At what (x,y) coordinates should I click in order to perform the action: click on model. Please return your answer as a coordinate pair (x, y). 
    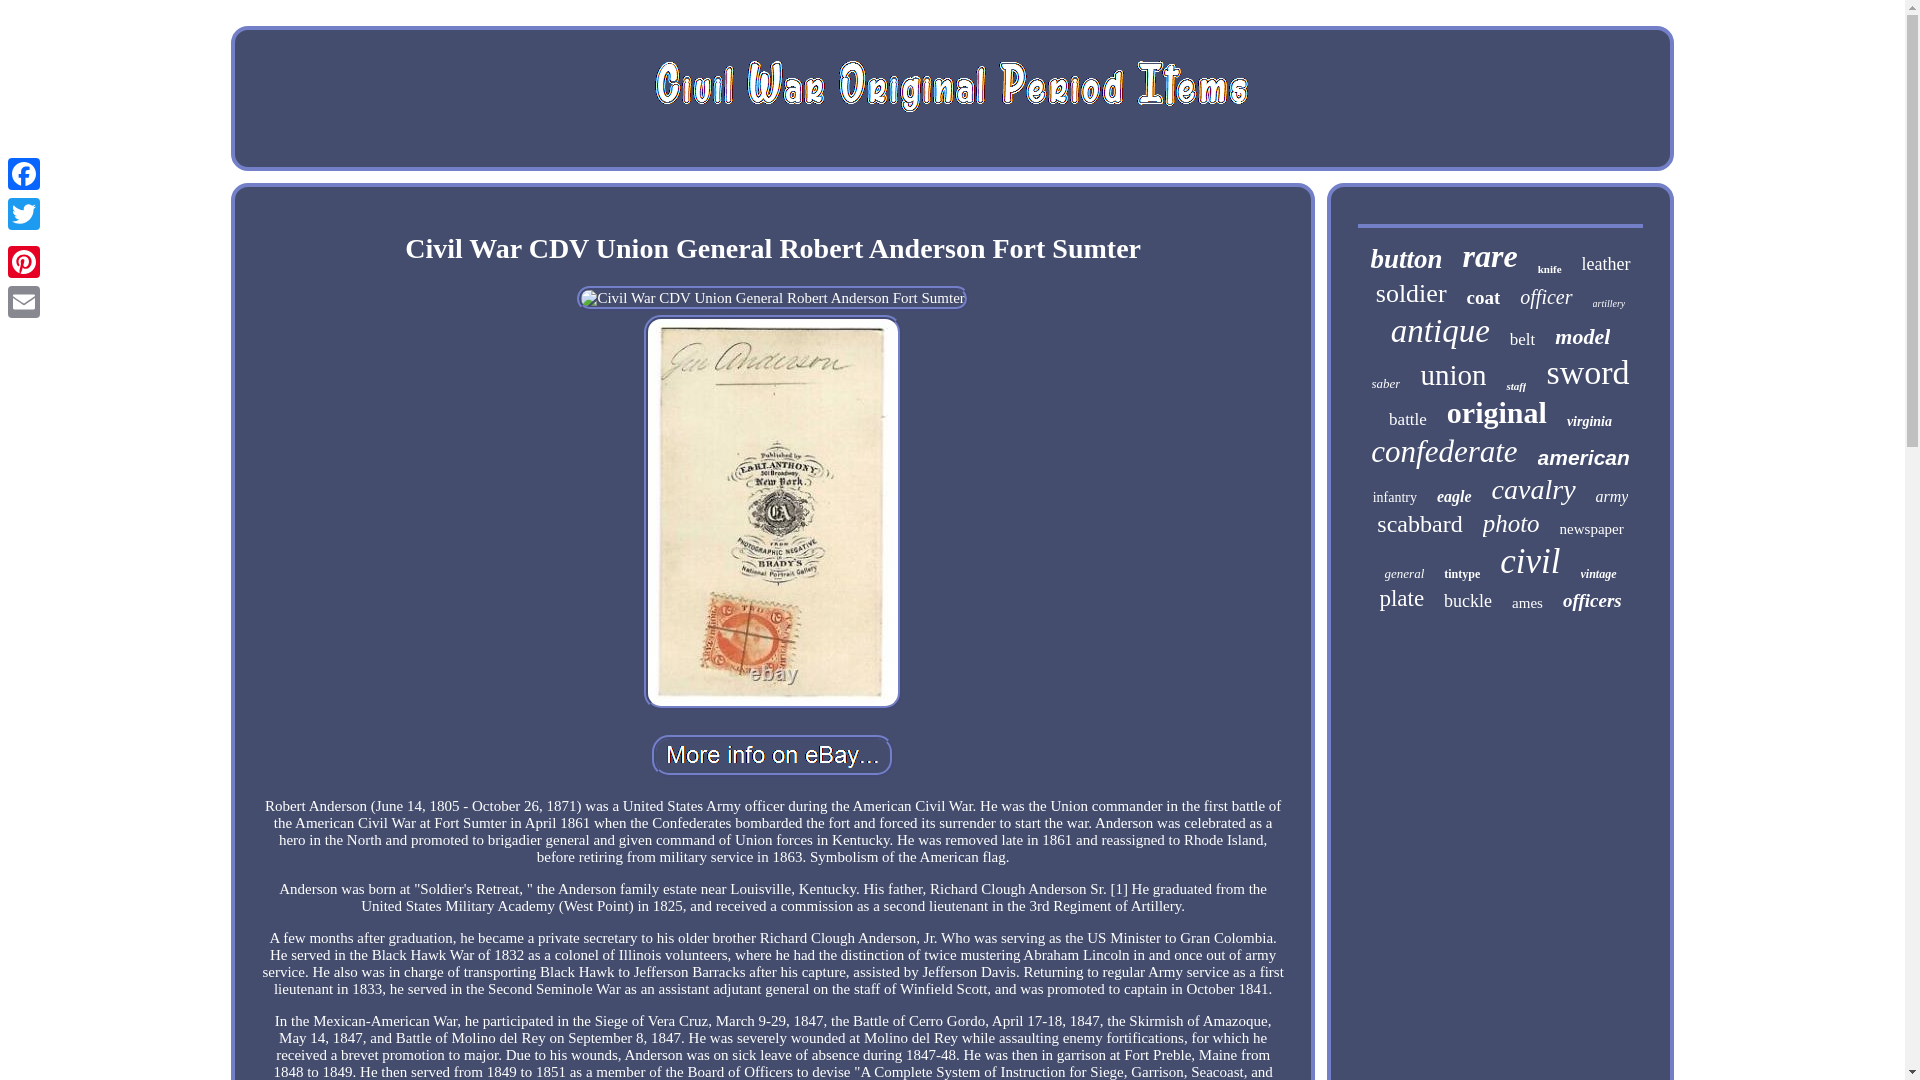
    Looking at the image, I should click on (1582, 336).